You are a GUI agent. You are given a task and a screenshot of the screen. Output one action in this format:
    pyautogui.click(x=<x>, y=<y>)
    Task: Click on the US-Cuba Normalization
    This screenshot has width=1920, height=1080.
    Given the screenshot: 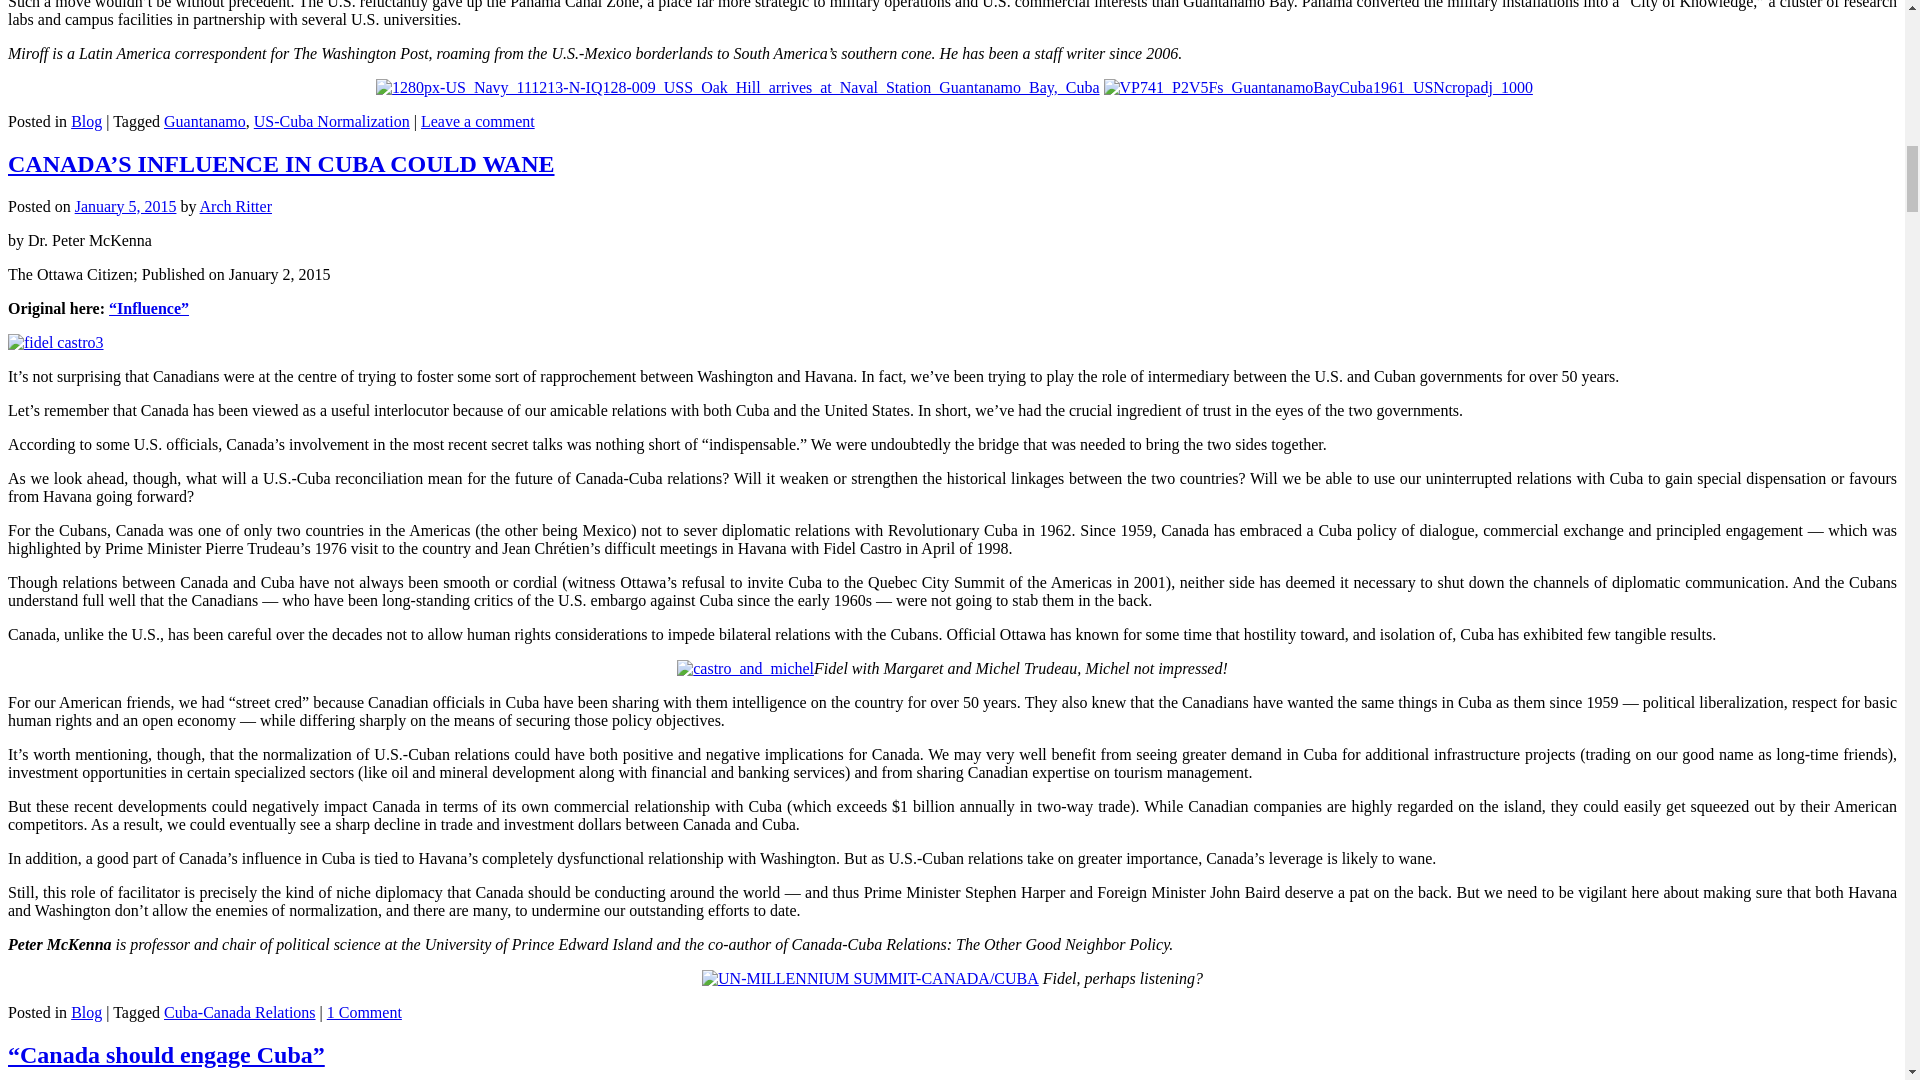 What is the action you would take?
    pyautogui.click(x=332, y=121)
    